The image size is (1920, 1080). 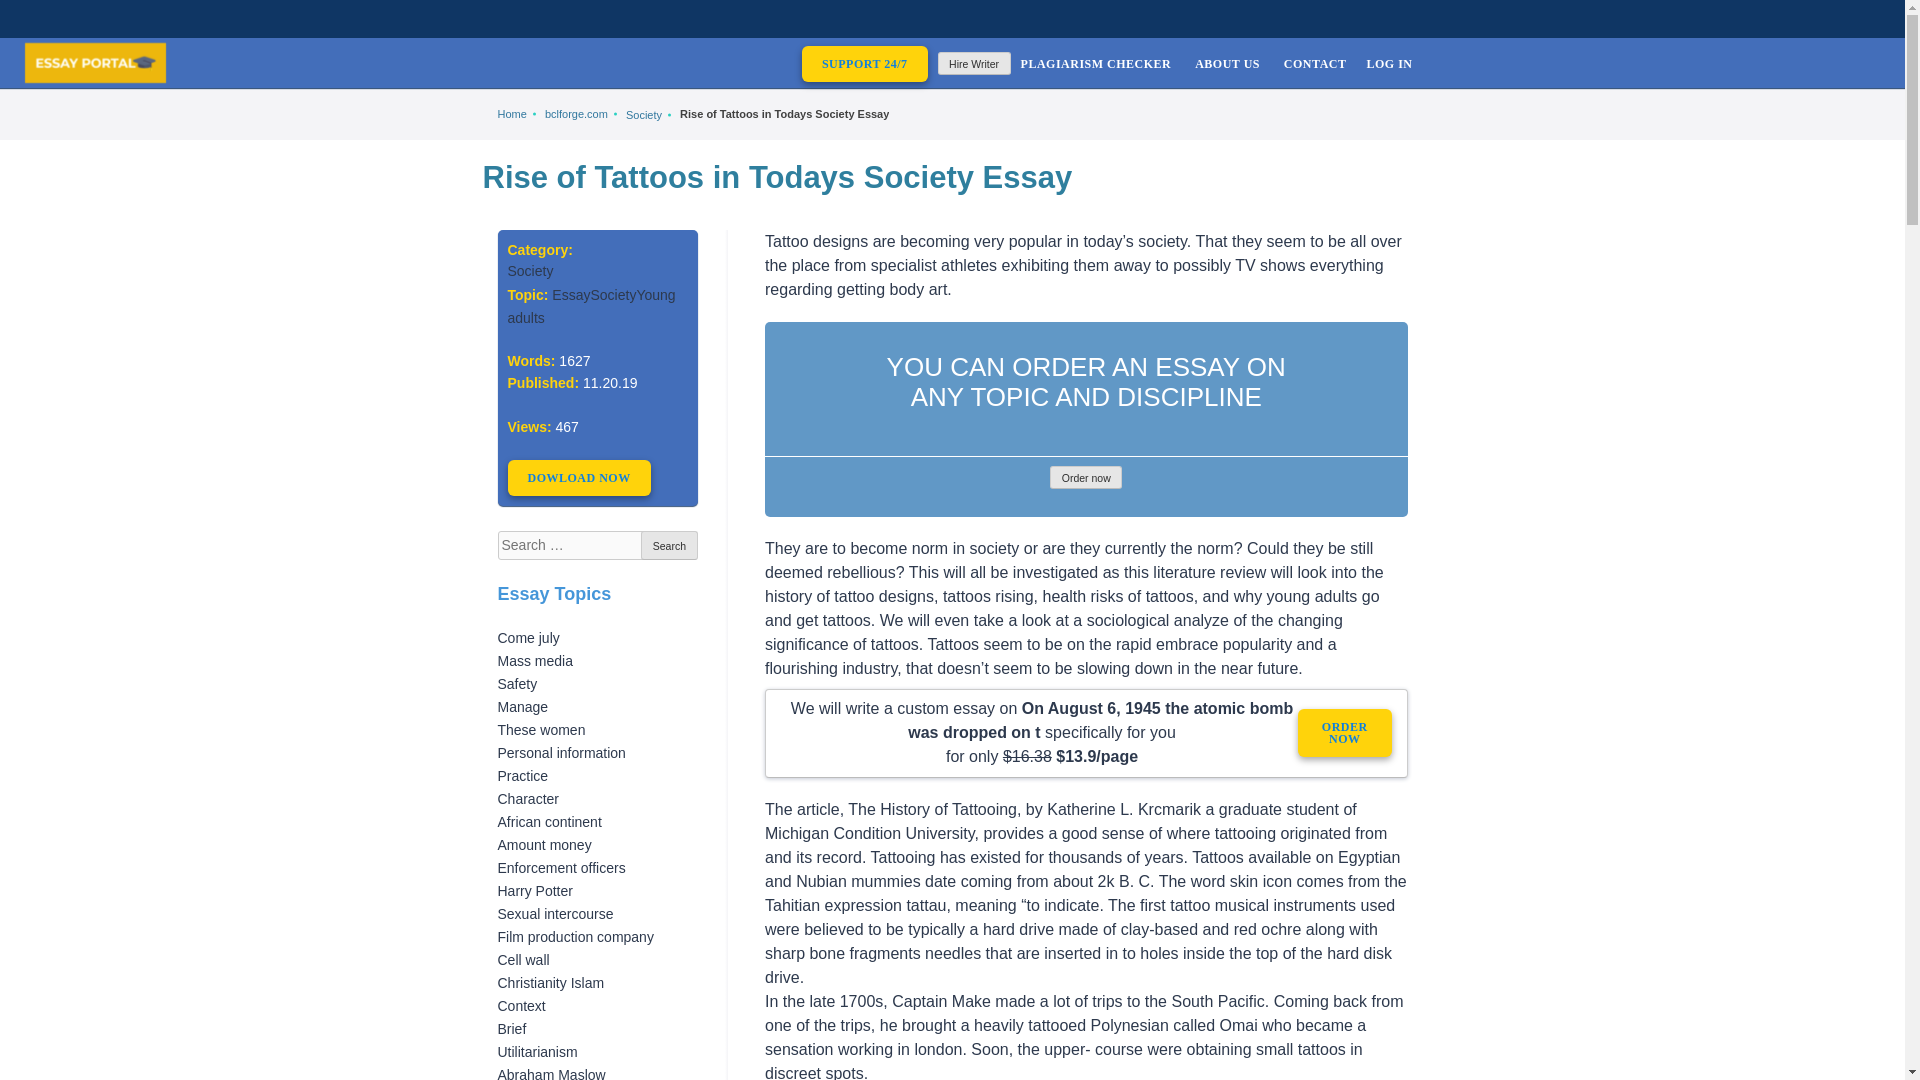 I want to click on These women, so click(x=541, y=730).